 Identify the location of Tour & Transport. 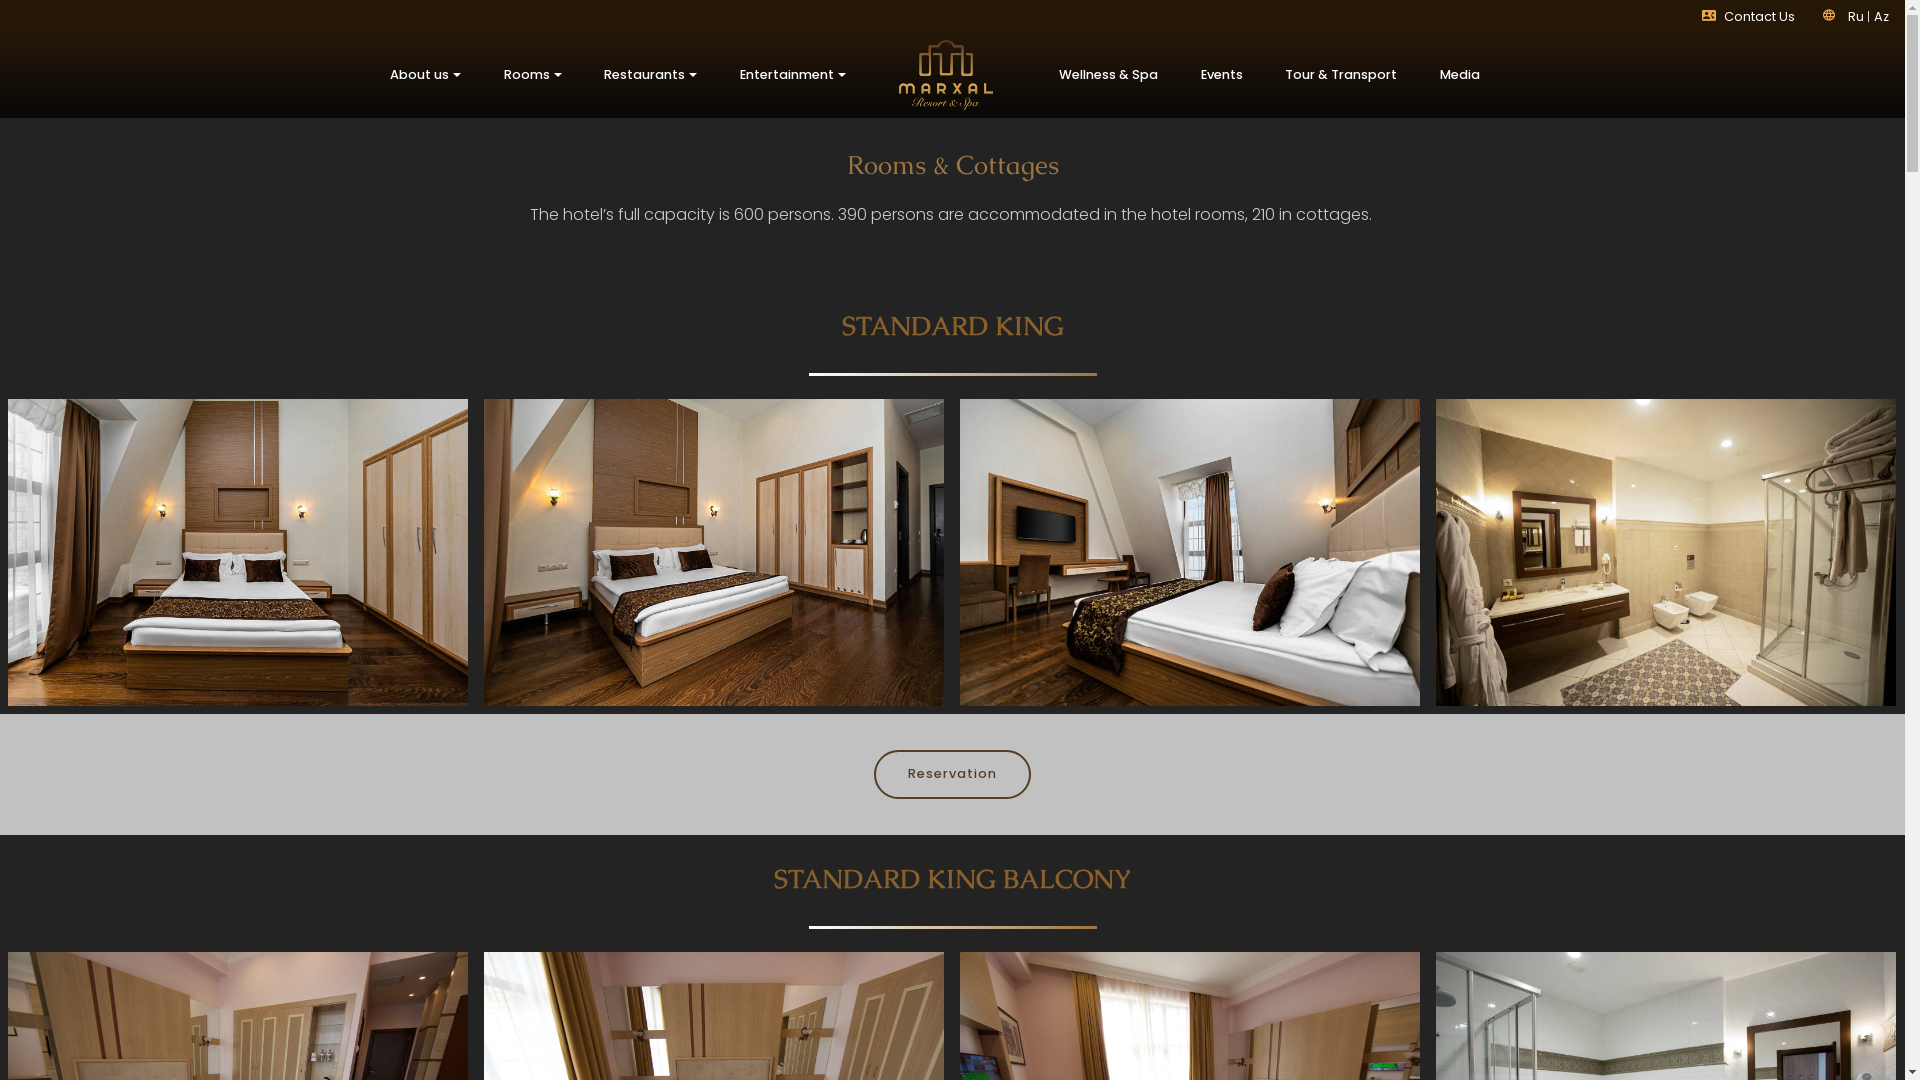
(1342, 75).